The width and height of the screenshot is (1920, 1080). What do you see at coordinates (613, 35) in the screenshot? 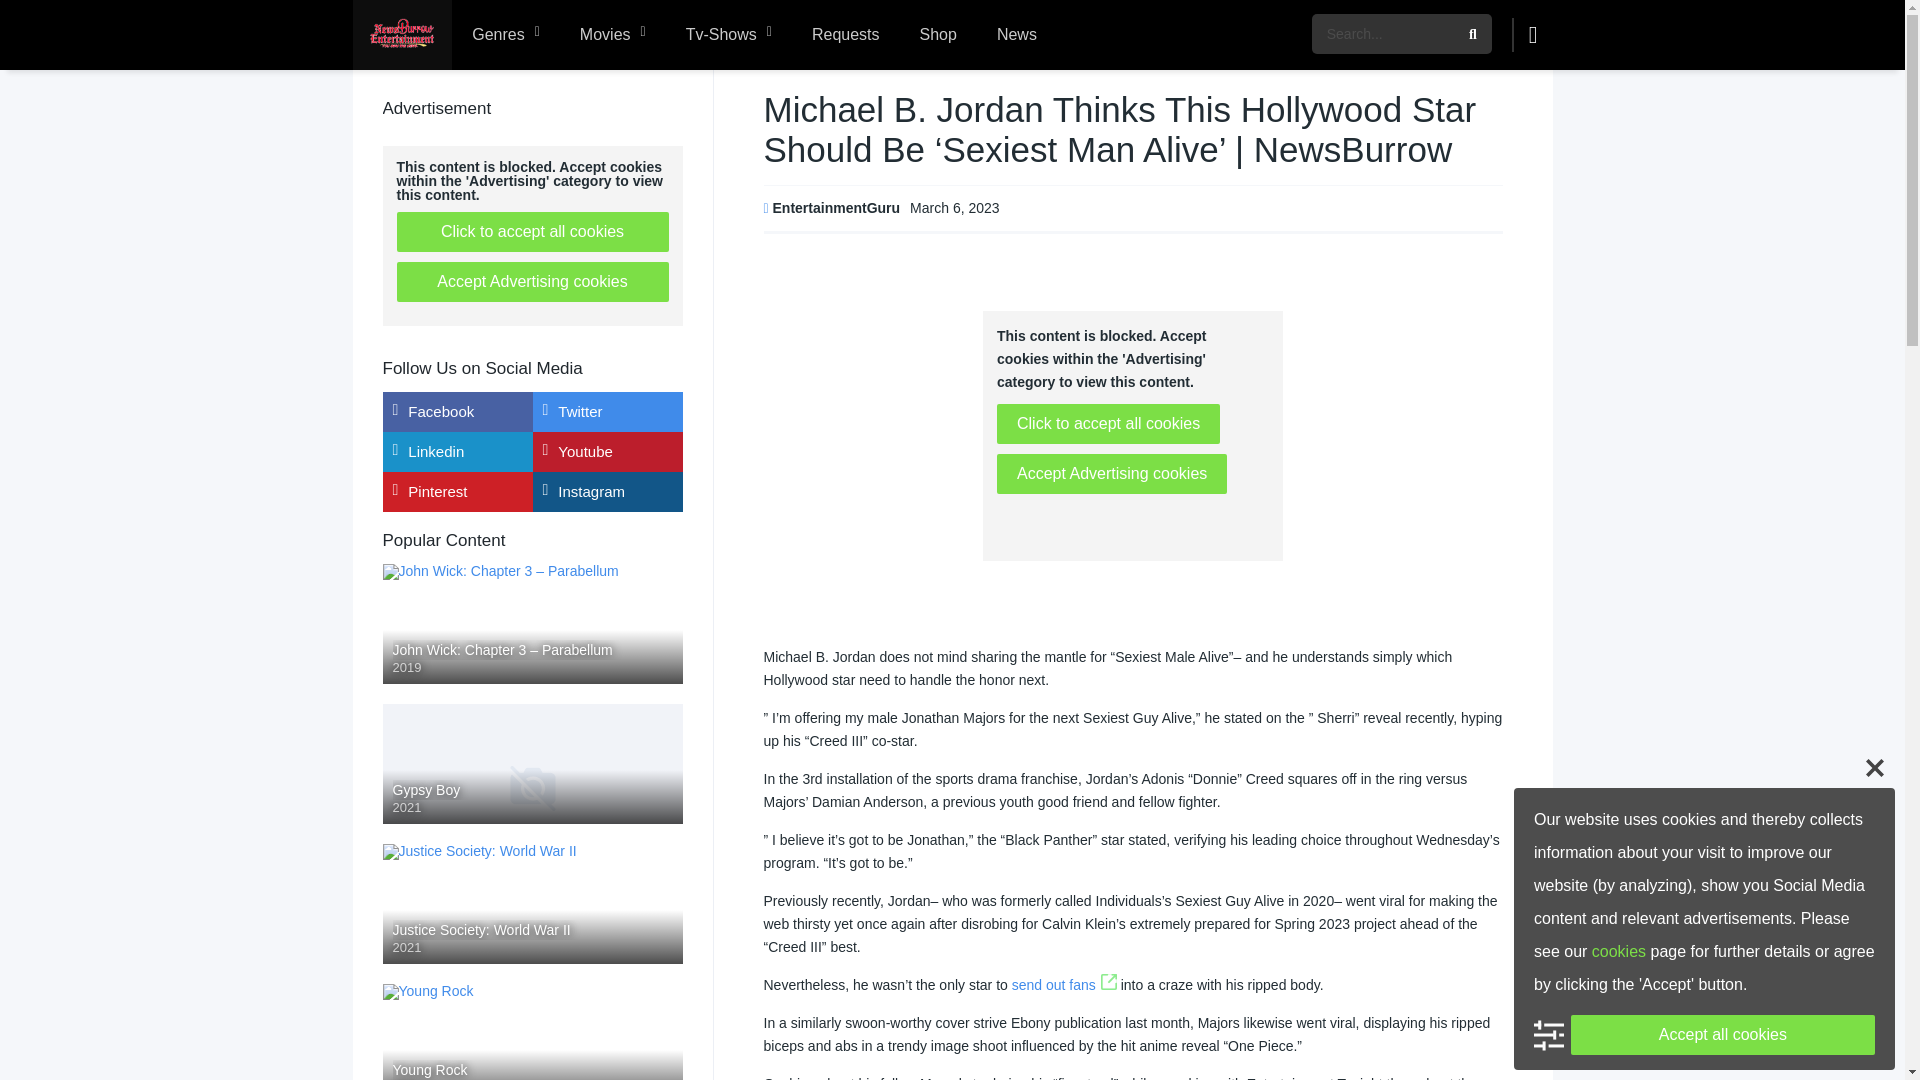
I see `Movies` at bounding box center [613, 35].